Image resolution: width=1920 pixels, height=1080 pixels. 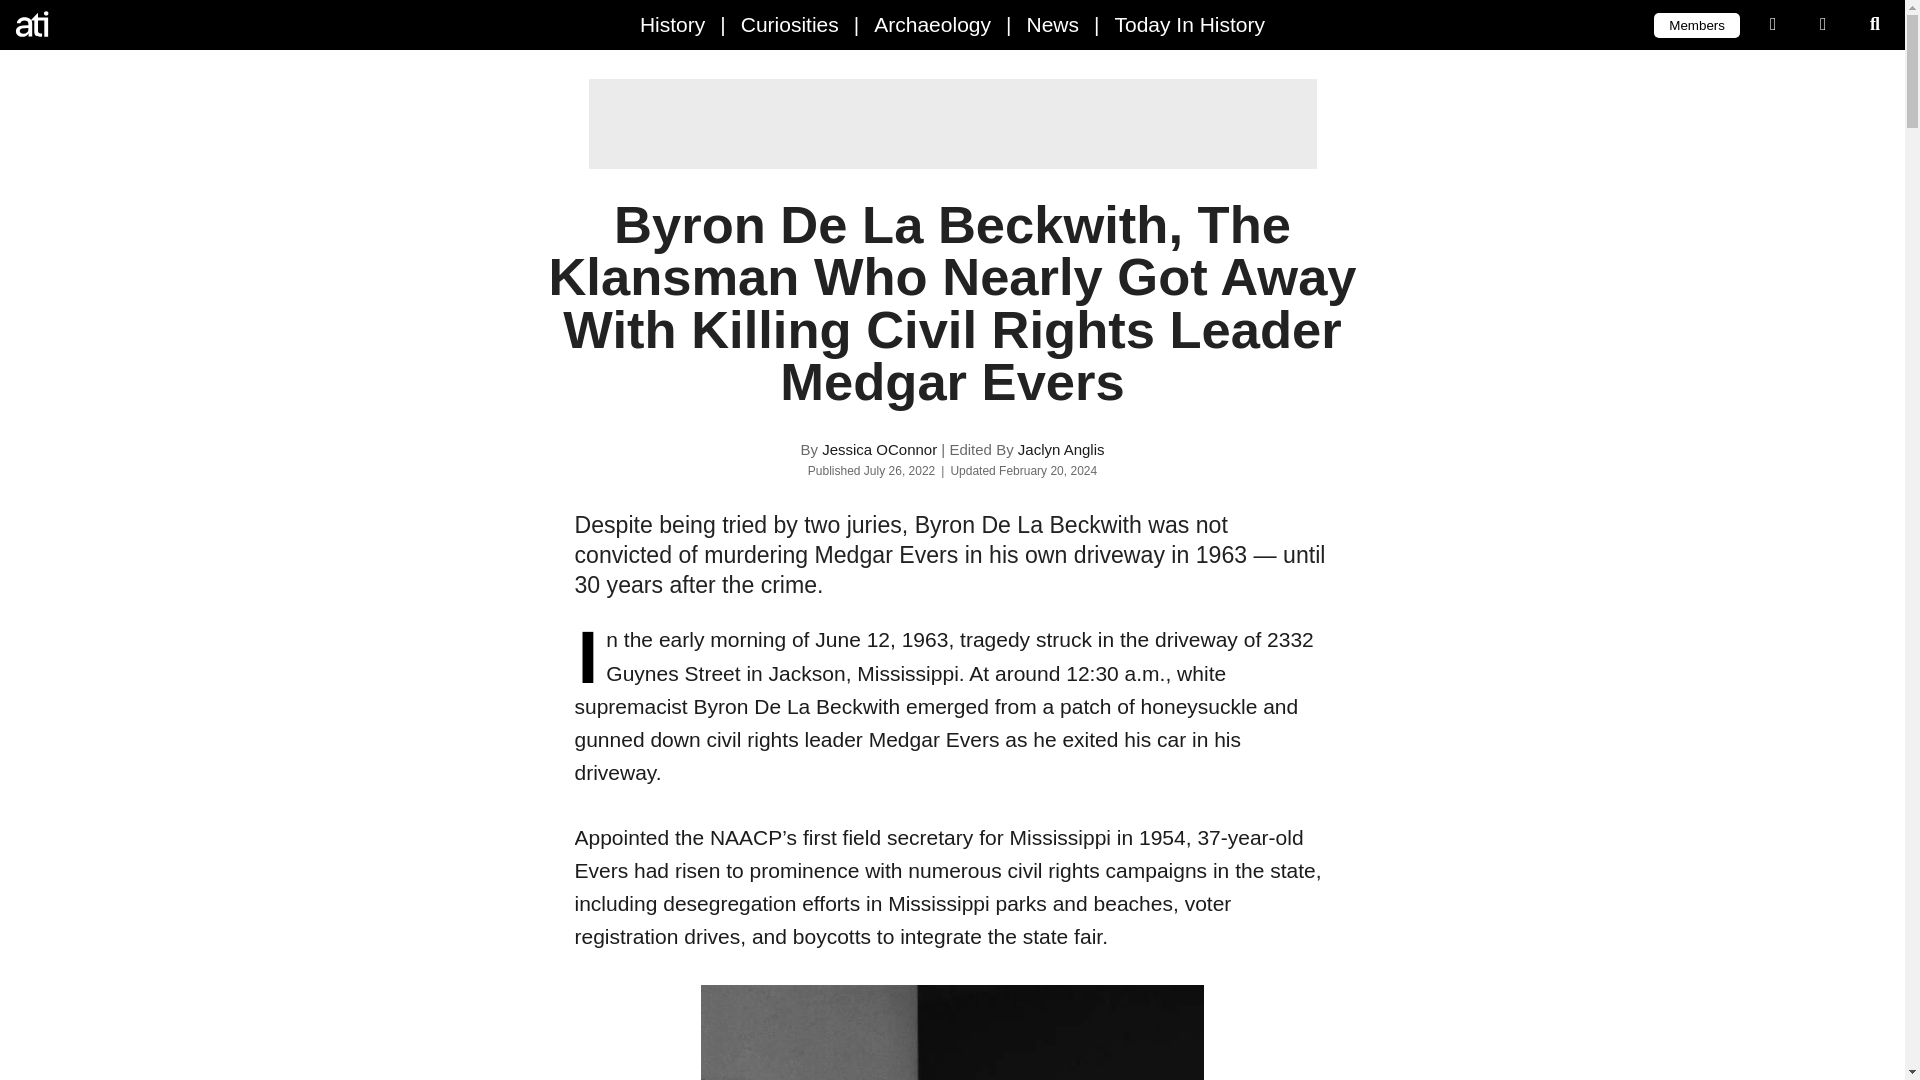 What do you see at coordinates (932, 24) in the screenshot?
I see `Archaeology` at bounding box center [932, 24].